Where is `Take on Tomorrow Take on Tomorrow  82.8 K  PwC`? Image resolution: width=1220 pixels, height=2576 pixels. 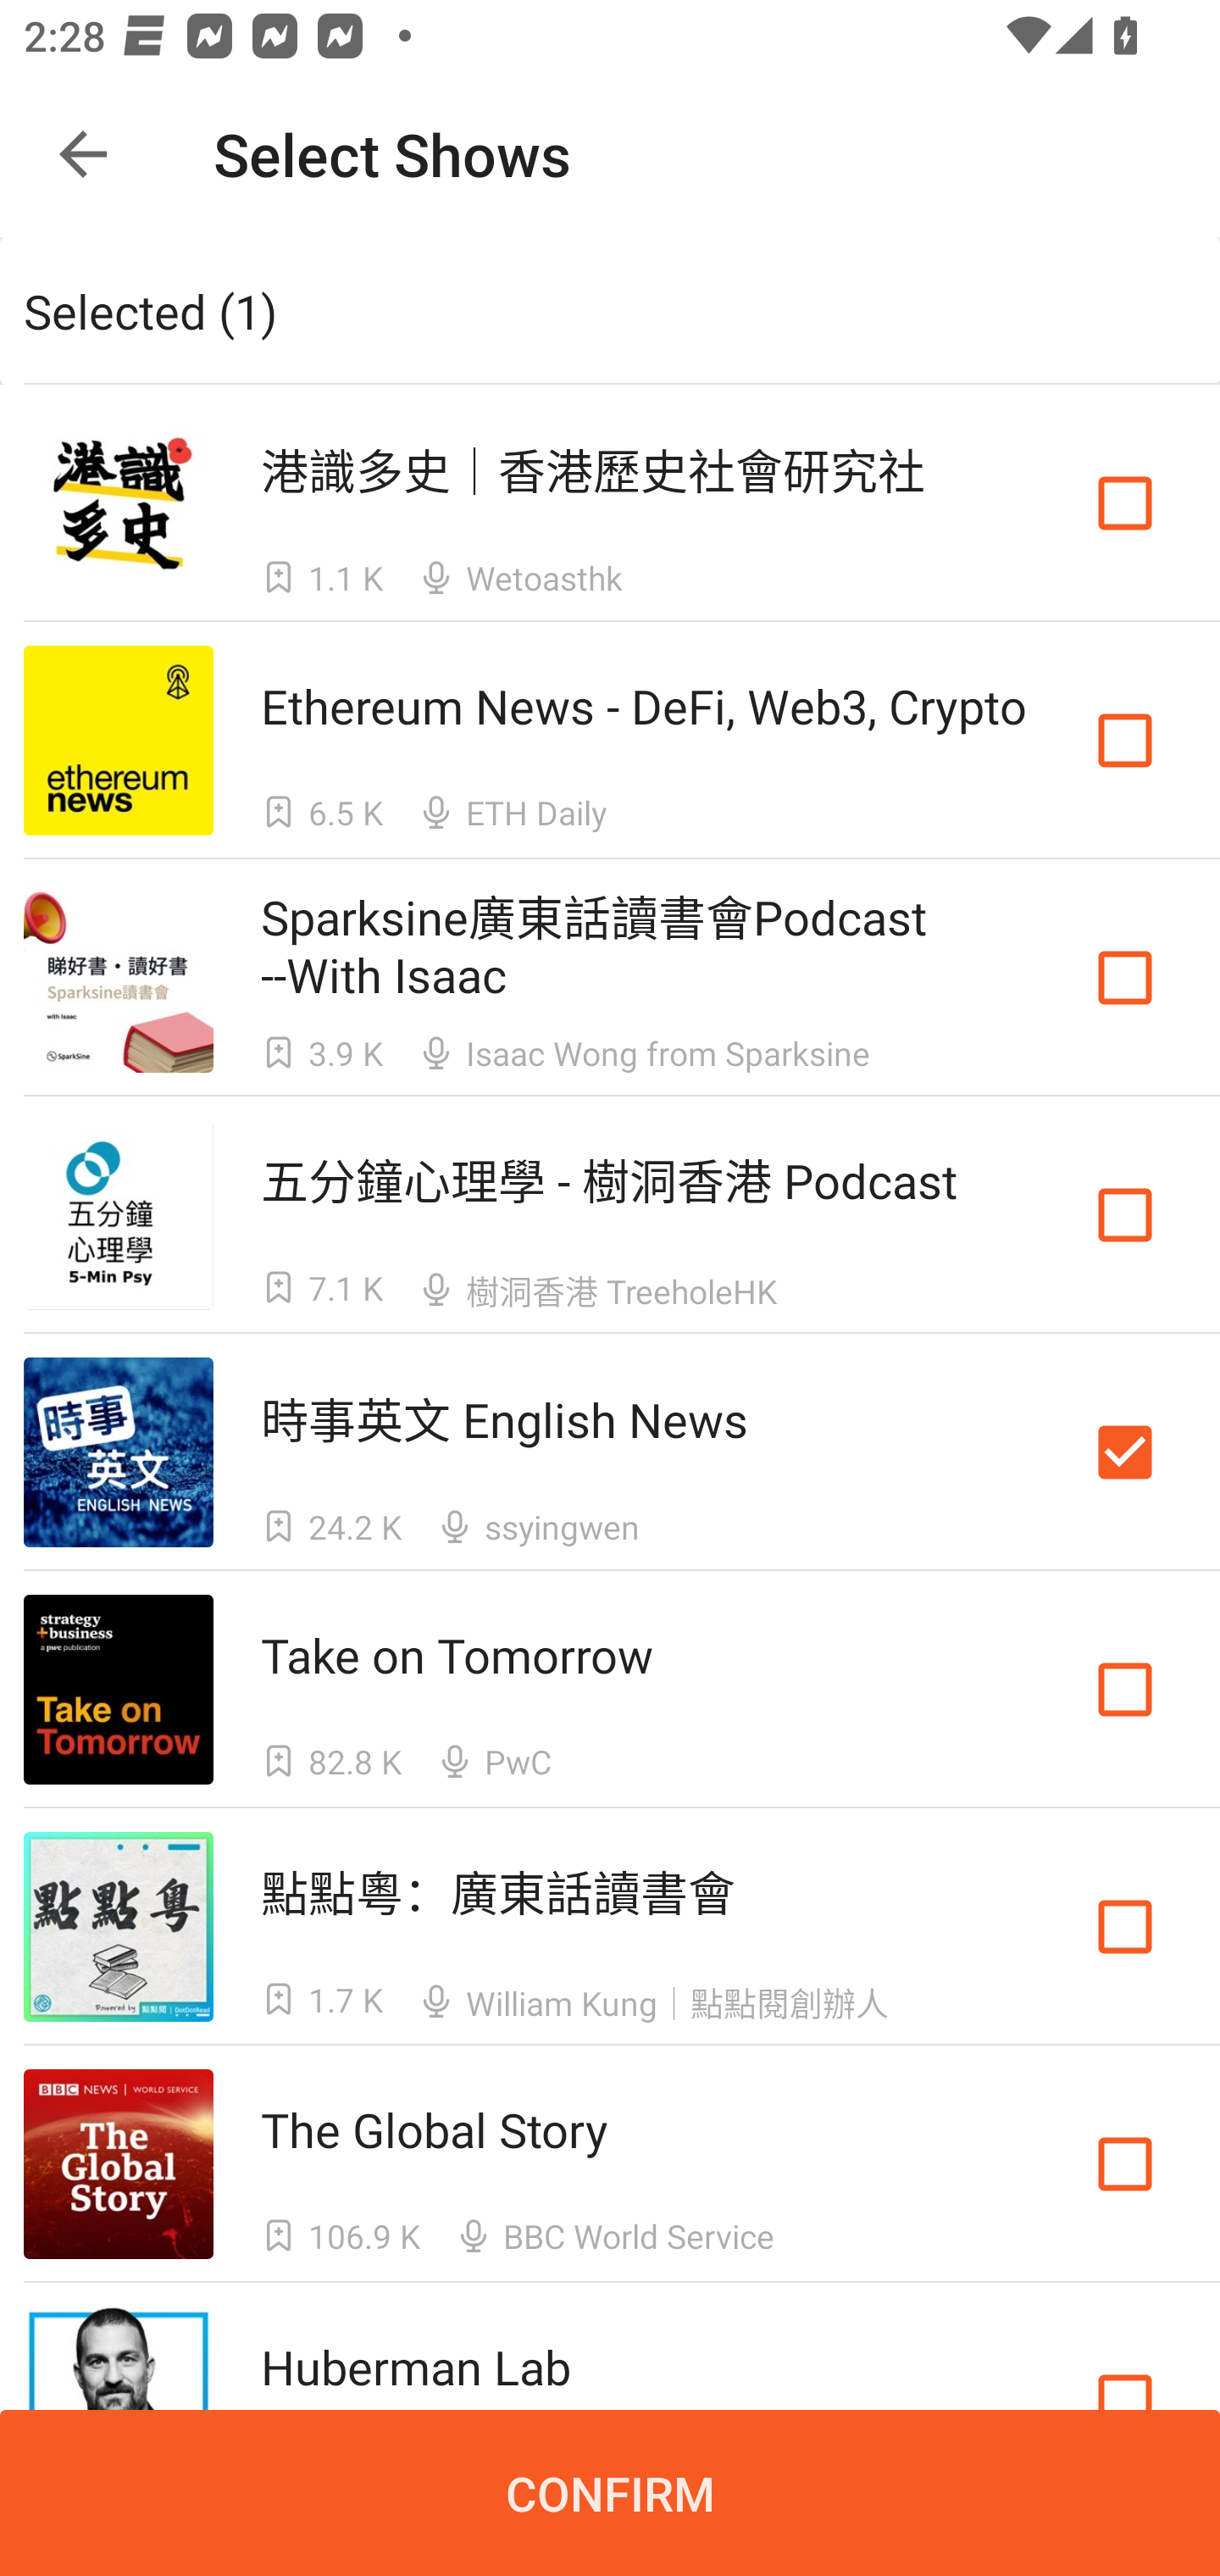 Take on Tomorrow Take on Tomorrow  82.8 K  PwC is located at coordinates (610, 1690).